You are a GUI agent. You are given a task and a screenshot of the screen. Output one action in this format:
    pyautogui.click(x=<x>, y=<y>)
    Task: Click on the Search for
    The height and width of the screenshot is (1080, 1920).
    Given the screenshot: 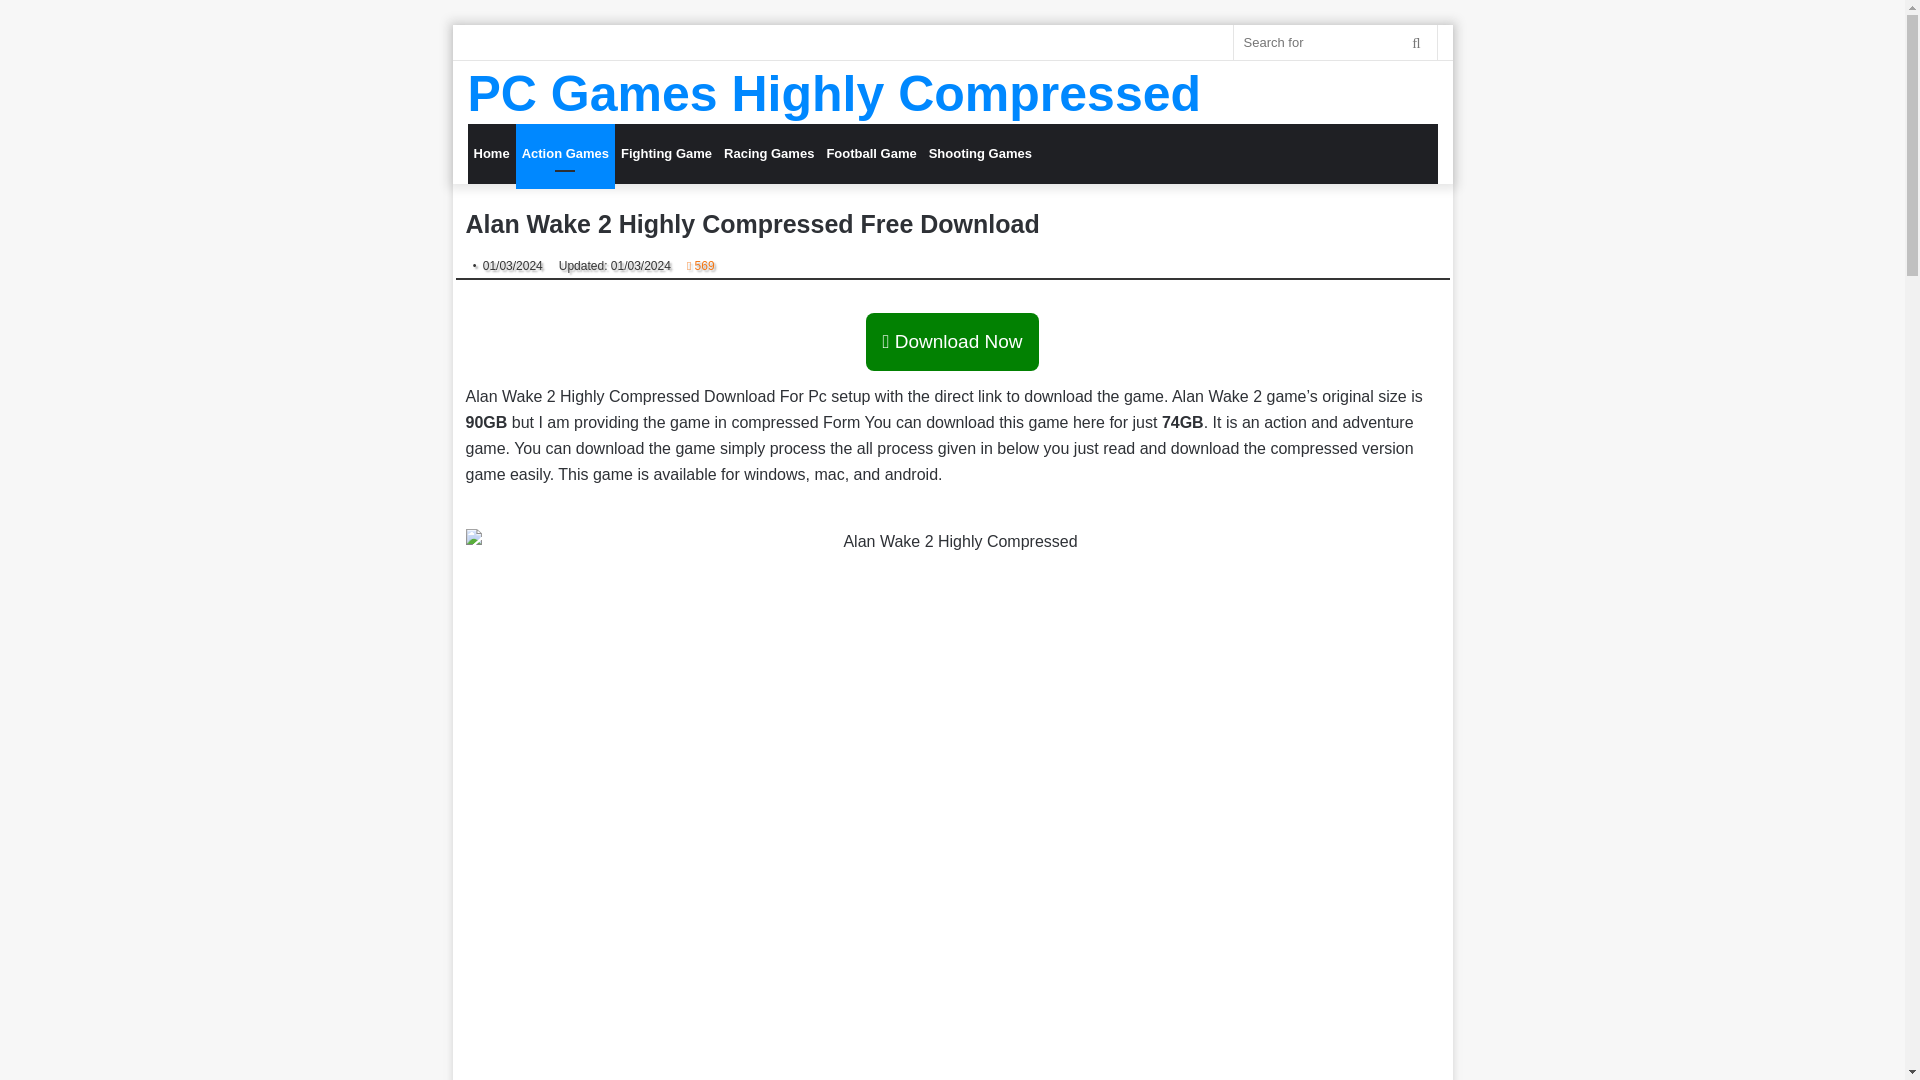 What is the action you would take?
    pyautogui.click(x=1416, y=42)
    